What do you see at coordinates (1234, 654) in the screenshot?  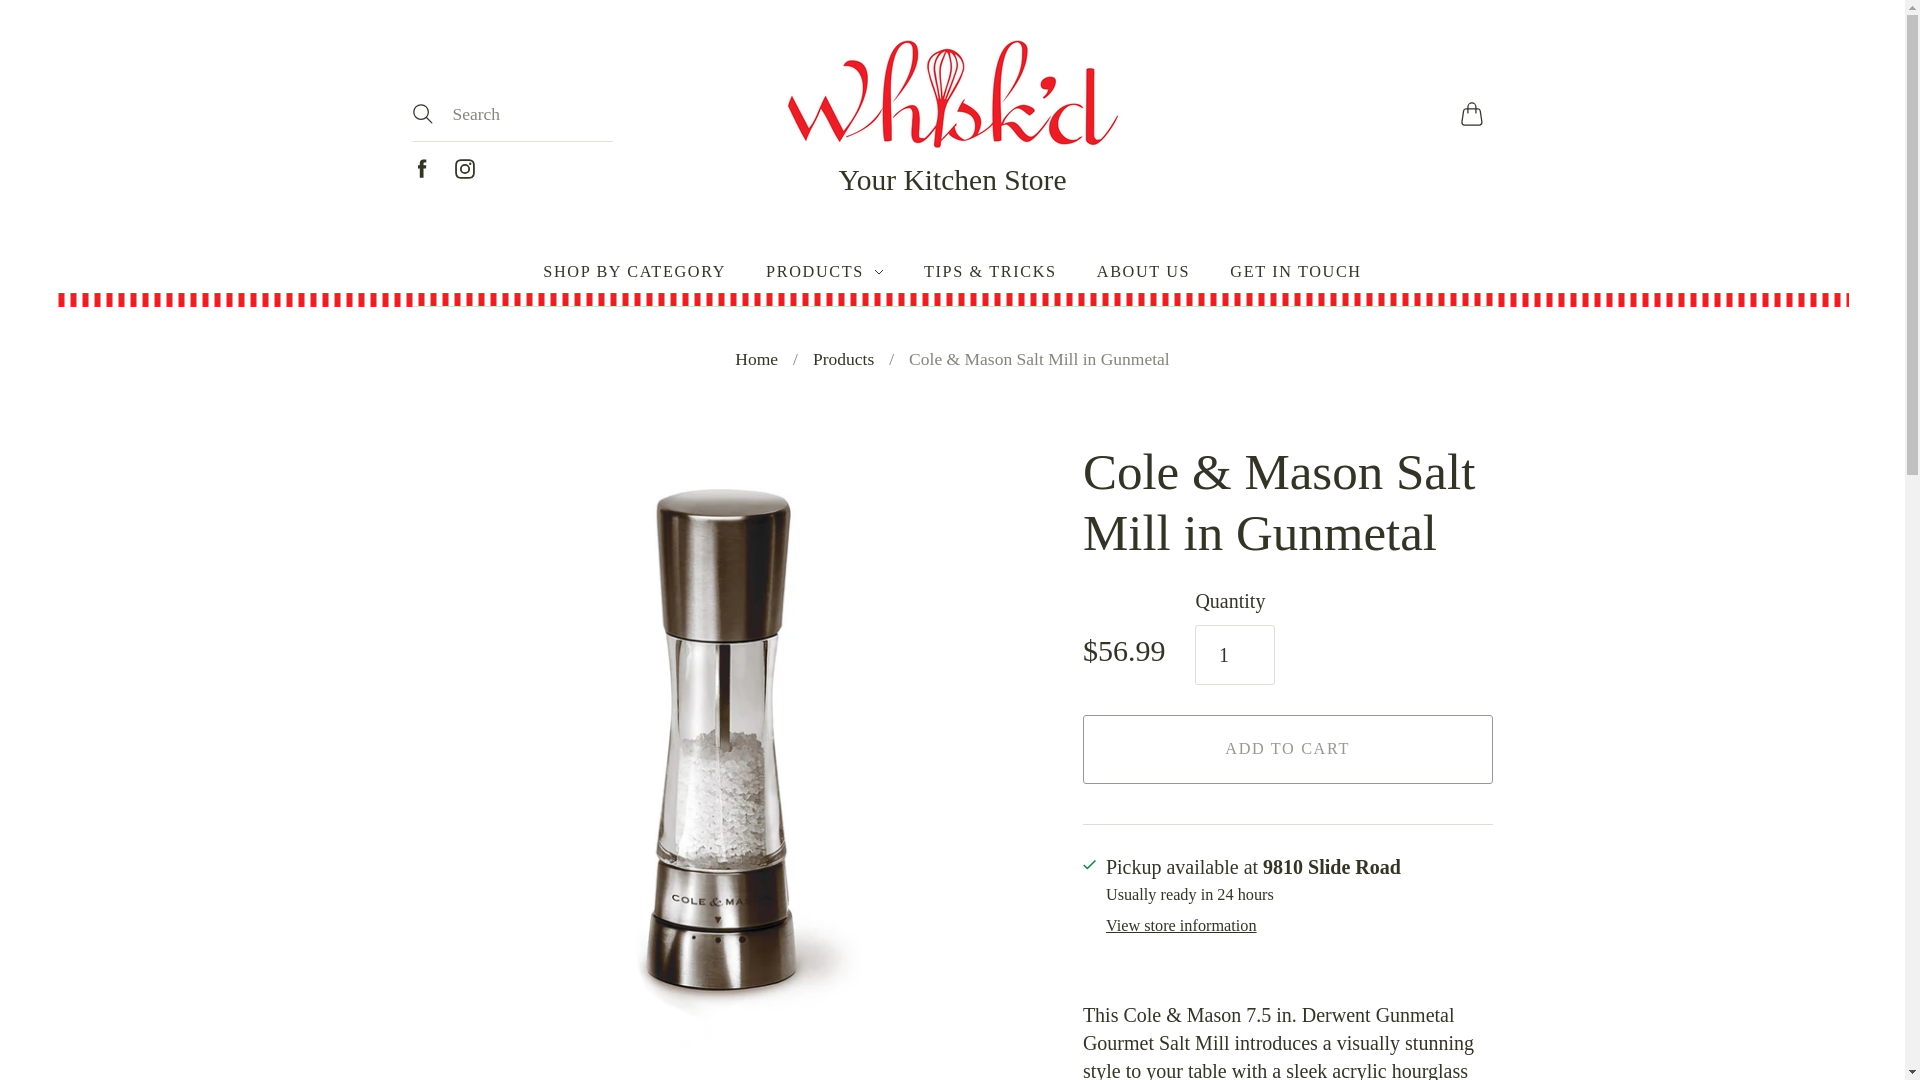 I see `1` at bounding box center [1234, 654].